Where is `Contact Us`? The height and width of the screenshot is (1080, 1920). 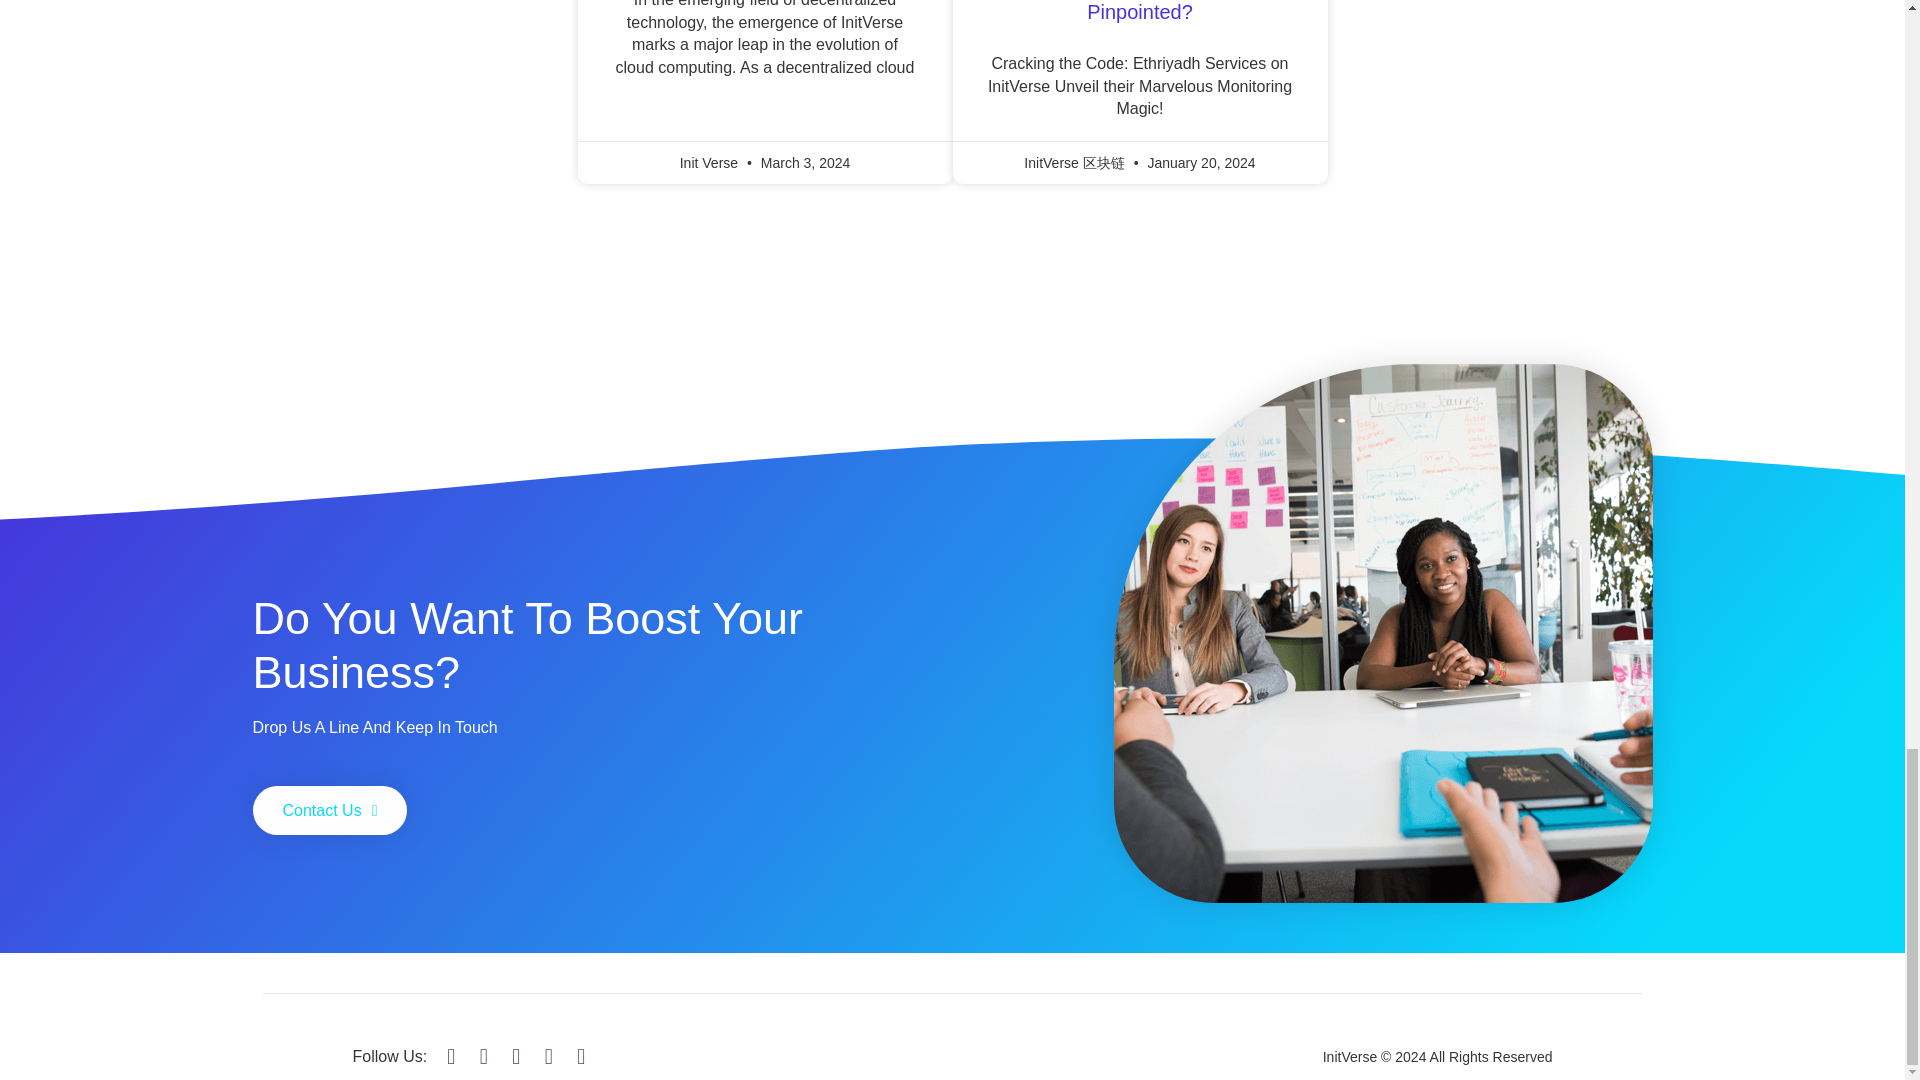 Contact Us is located at coordinates (329, 810).